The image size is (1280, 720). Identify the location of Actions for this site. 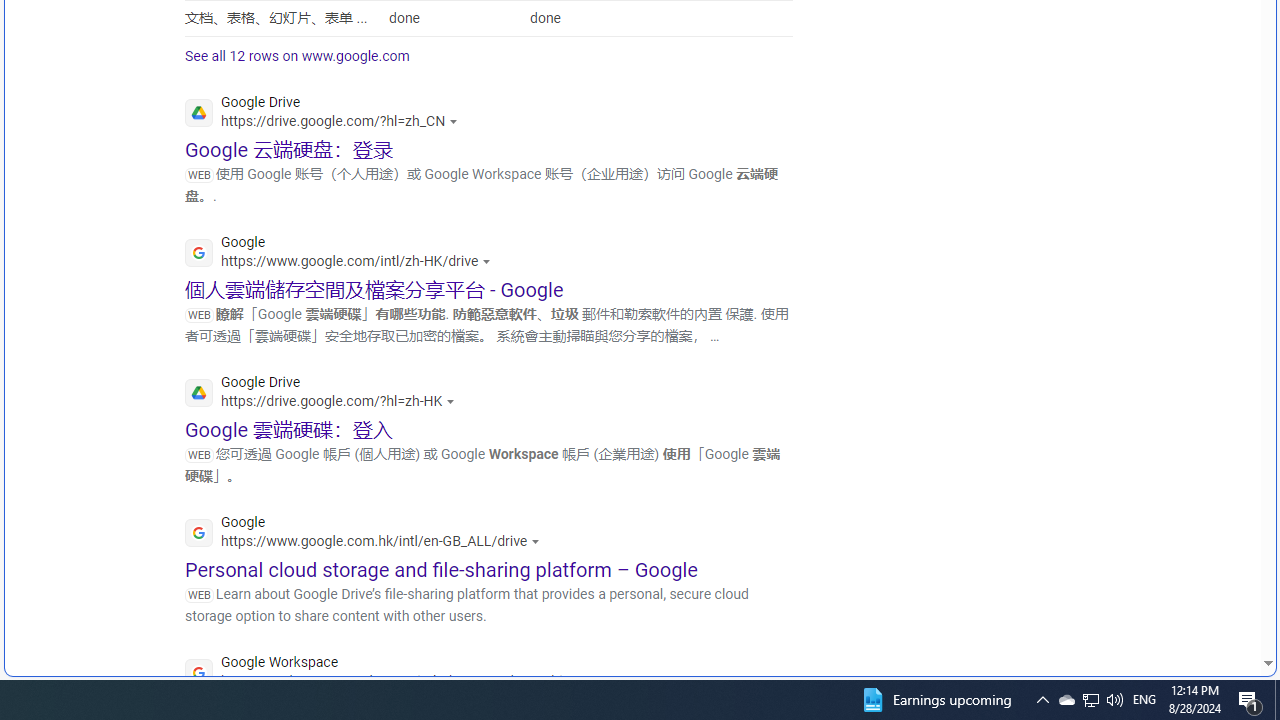
(588, 681).